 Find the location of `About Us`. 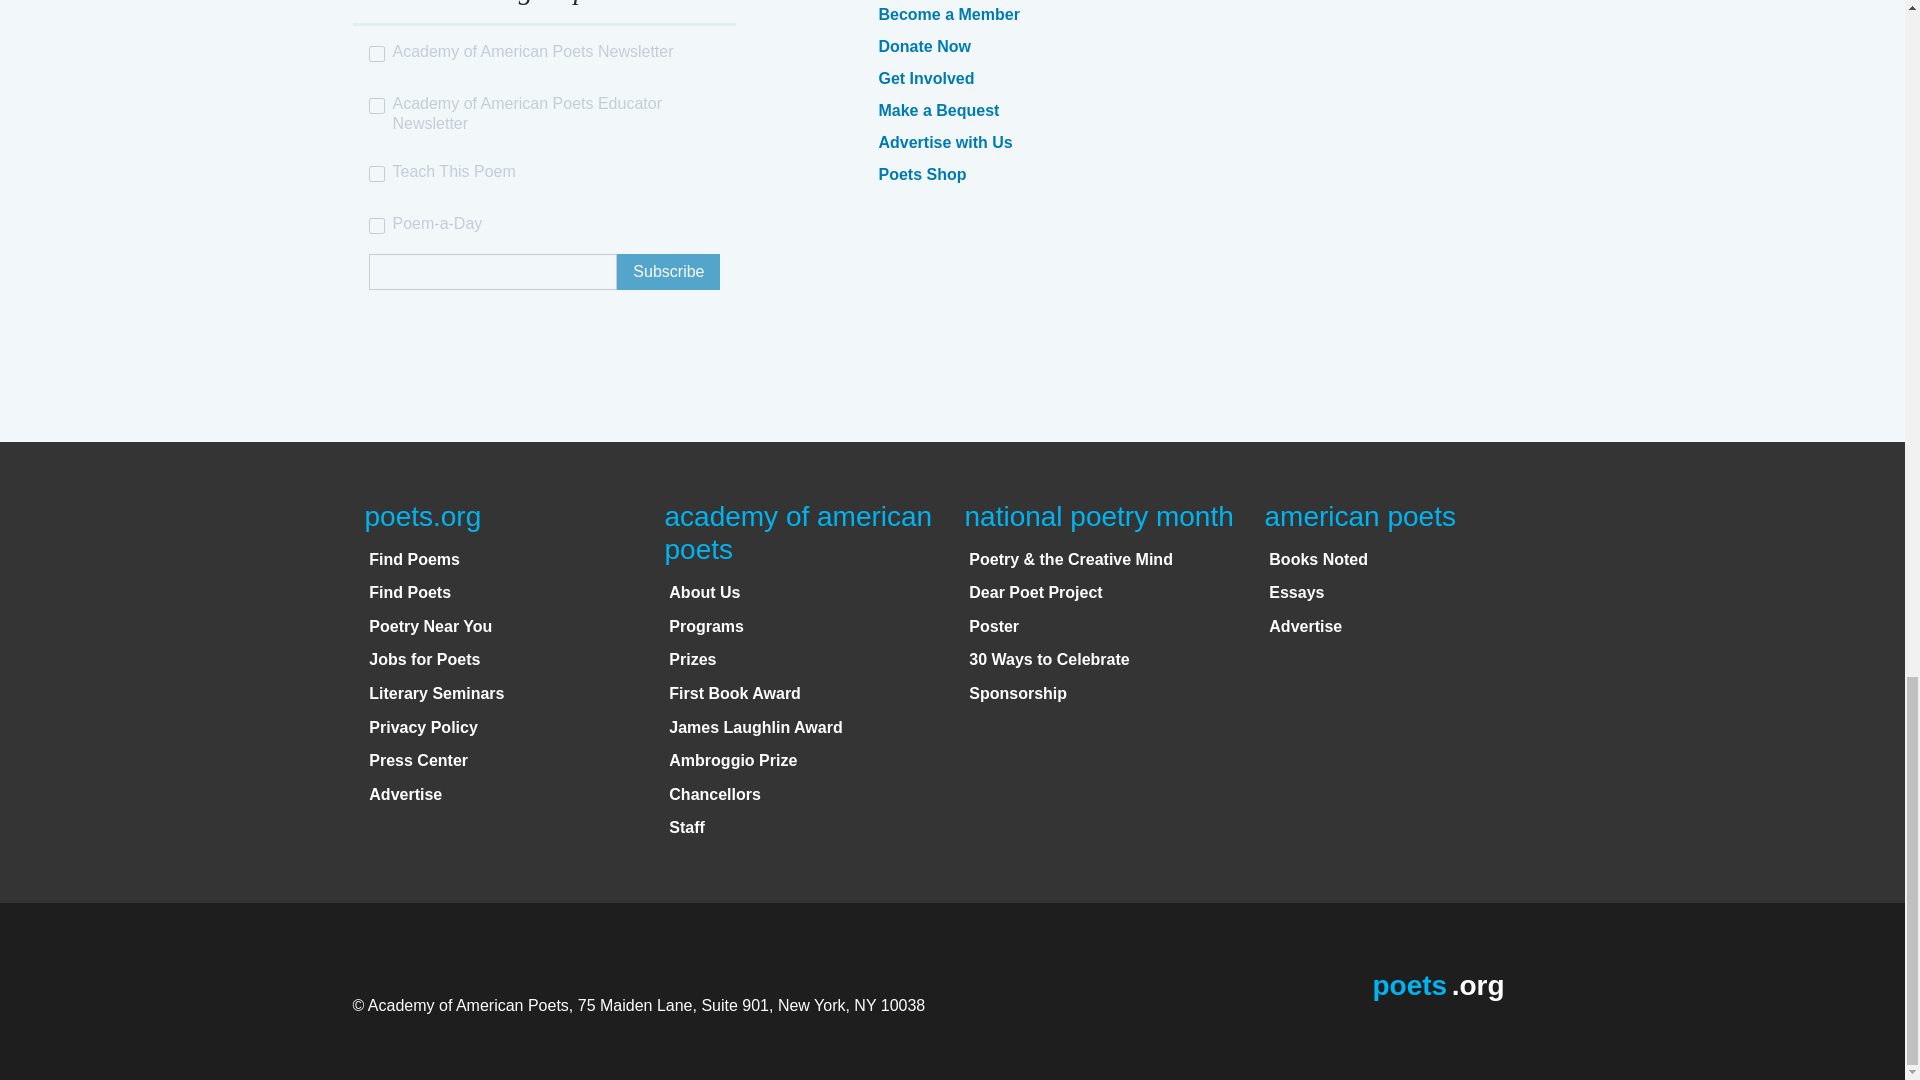

About Us is located at coordinates (704, 592).